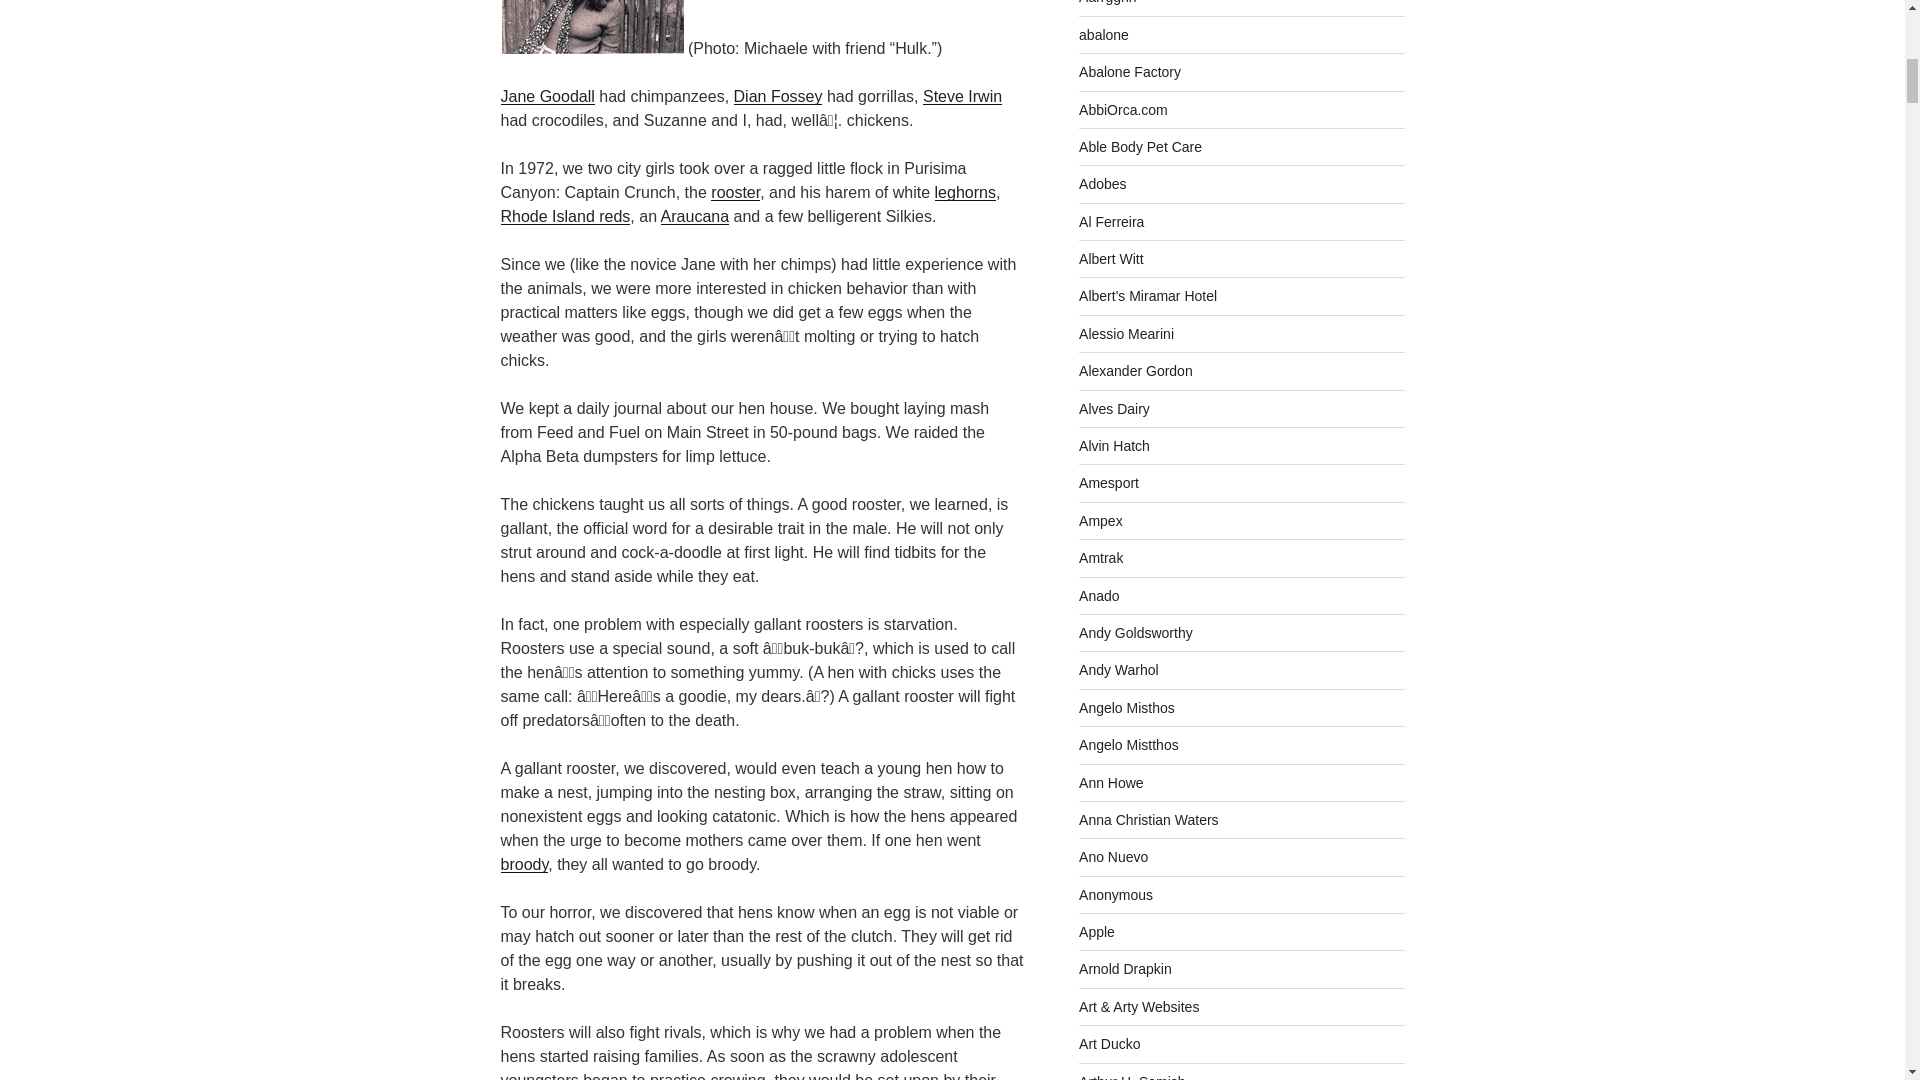  I want to click on Steve Irwin, so click(962, 96).